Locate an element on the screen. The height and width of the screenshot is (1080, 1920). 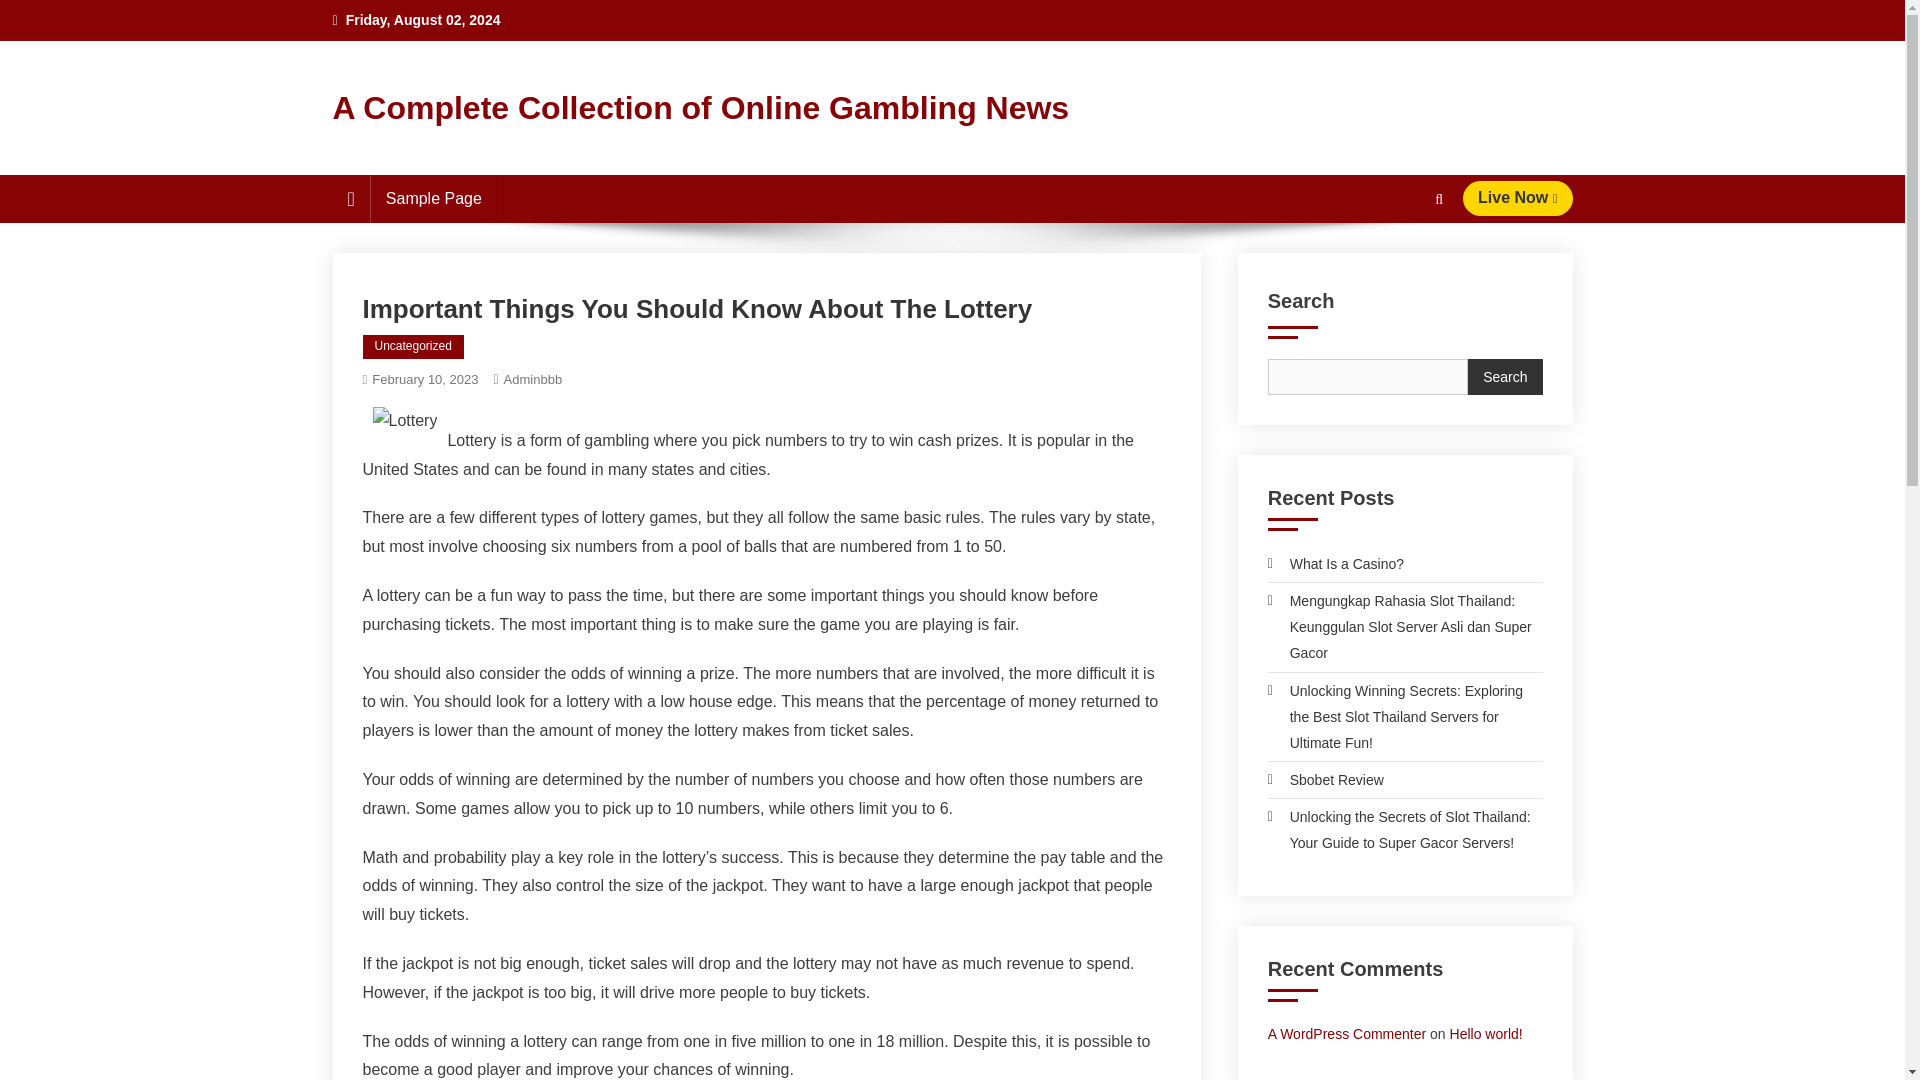
A WordPress Commenter is located at coordinates (1346, 1034).